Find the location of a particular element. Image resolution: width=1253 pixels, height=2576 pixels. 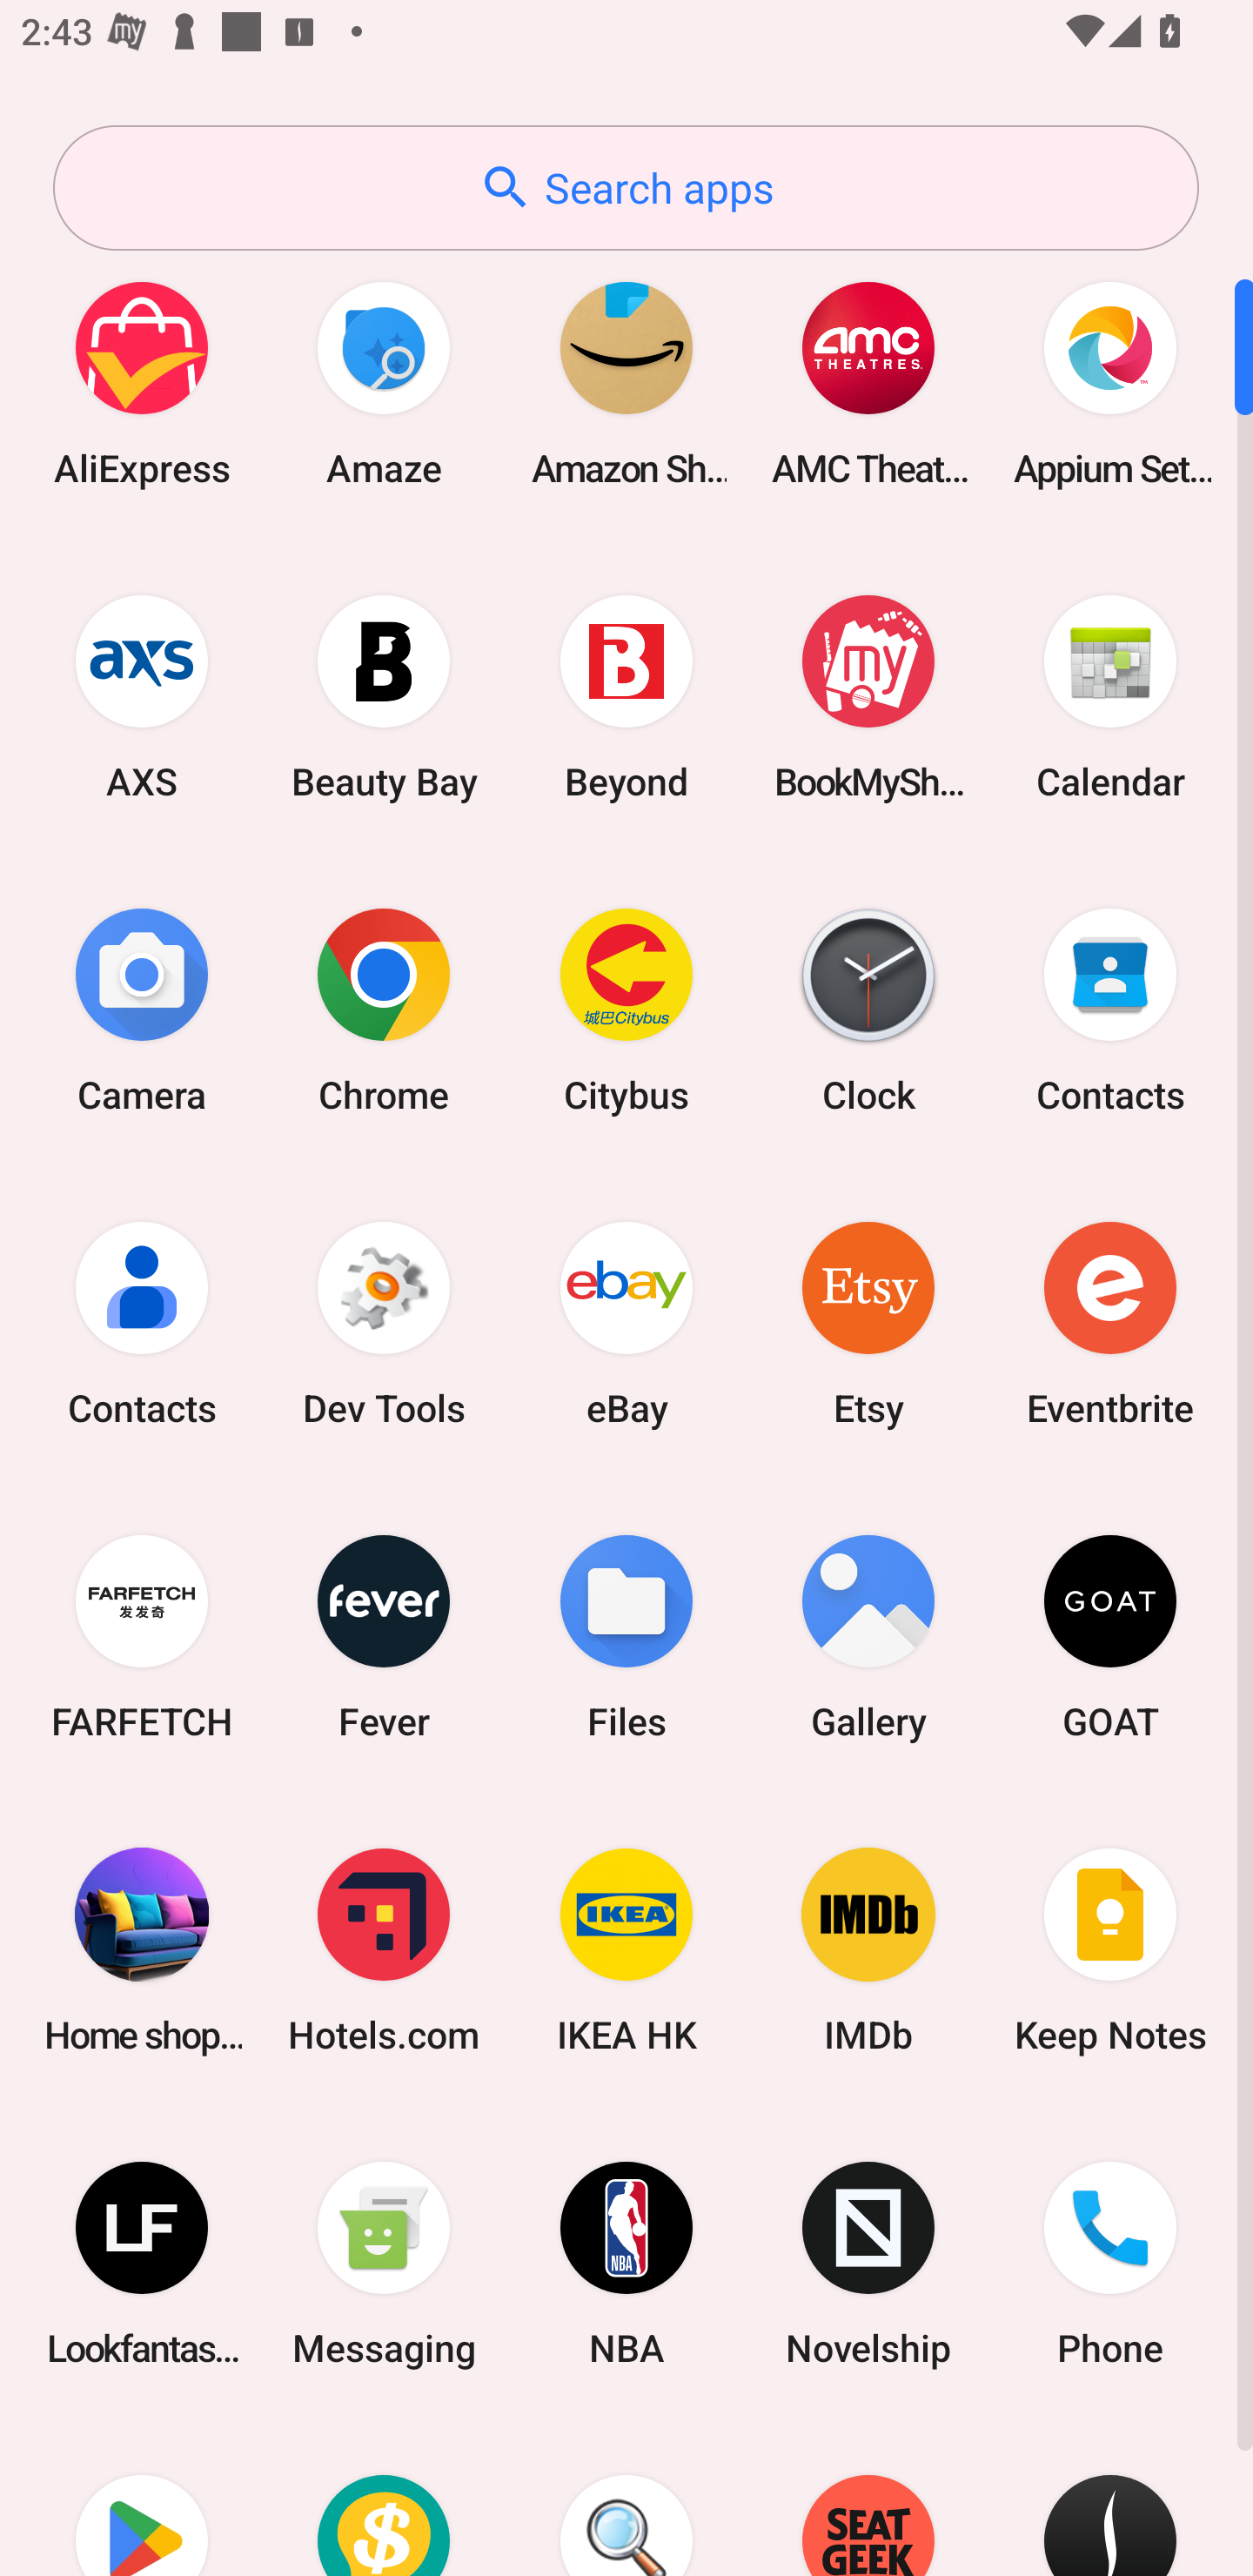

Beyond is located at coordinates (626, 696).